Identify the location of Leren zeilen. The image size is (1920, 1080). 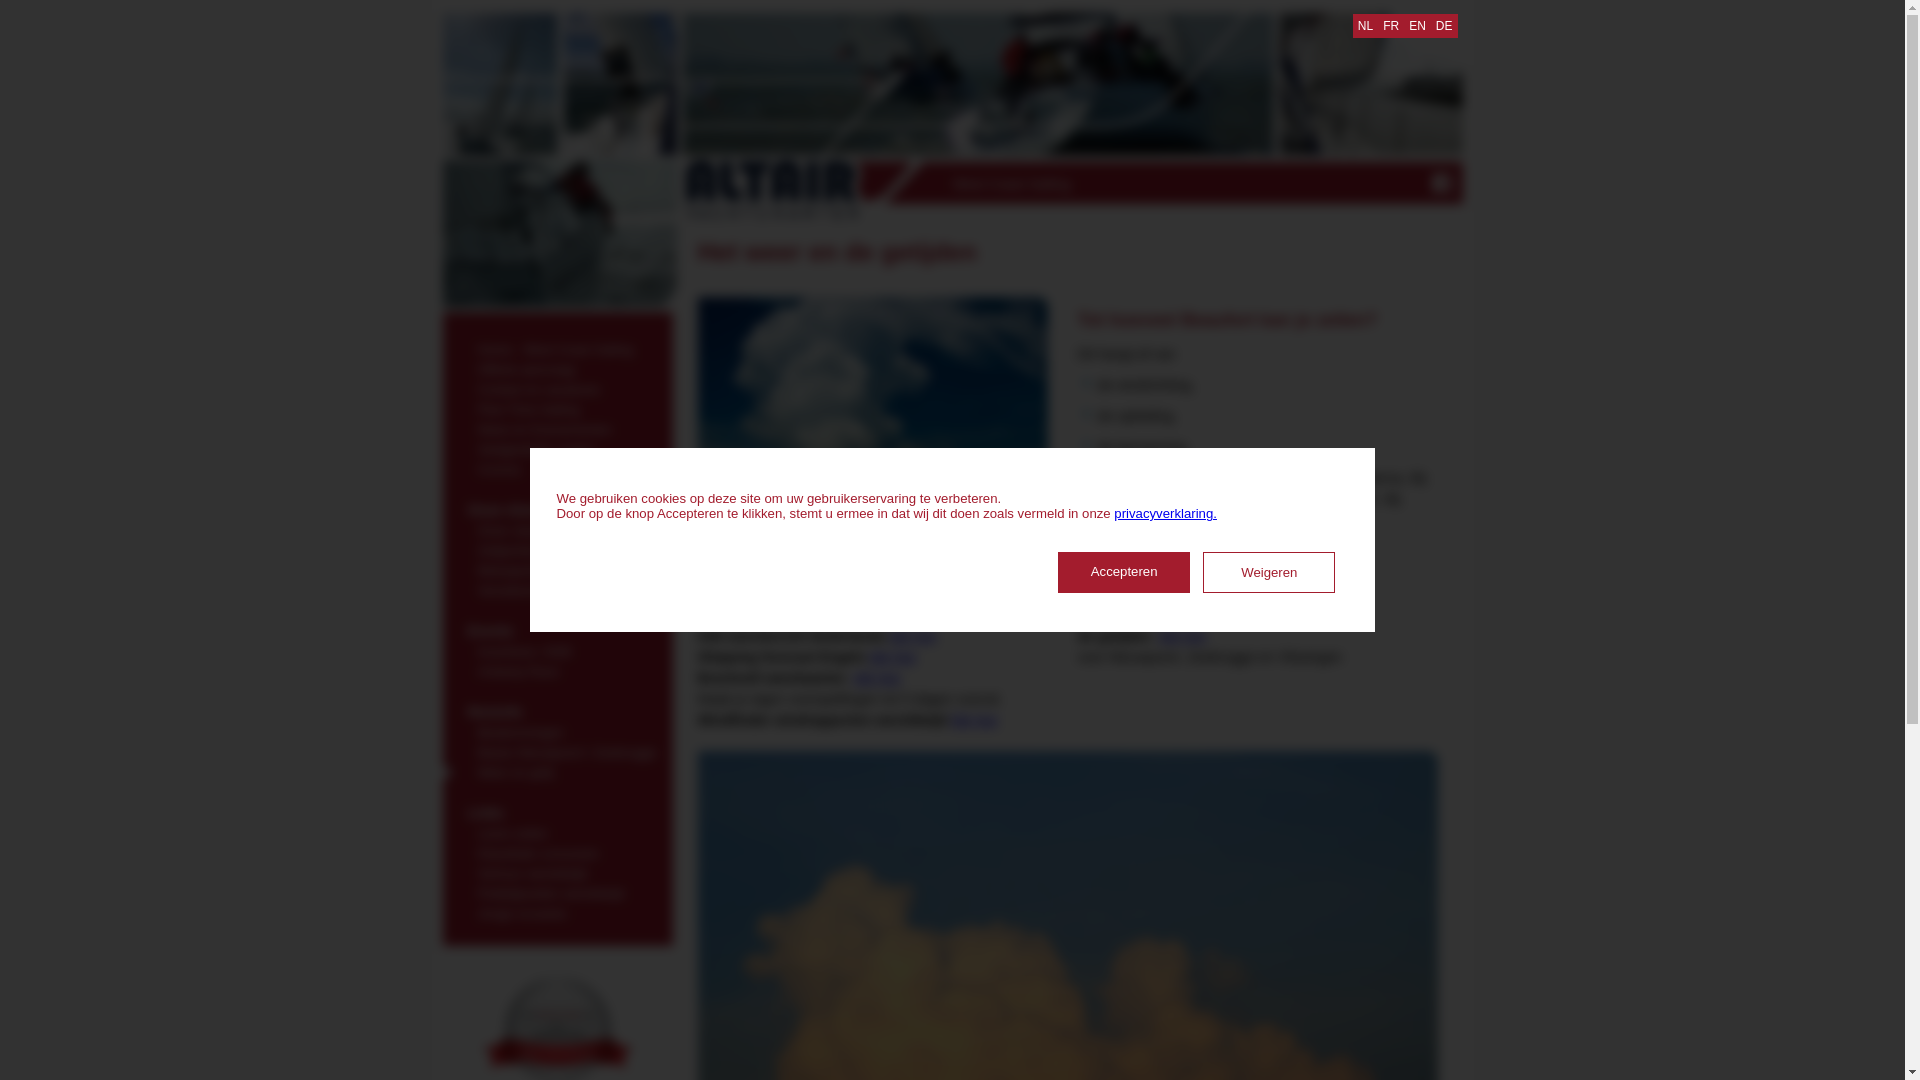
(557, 831).